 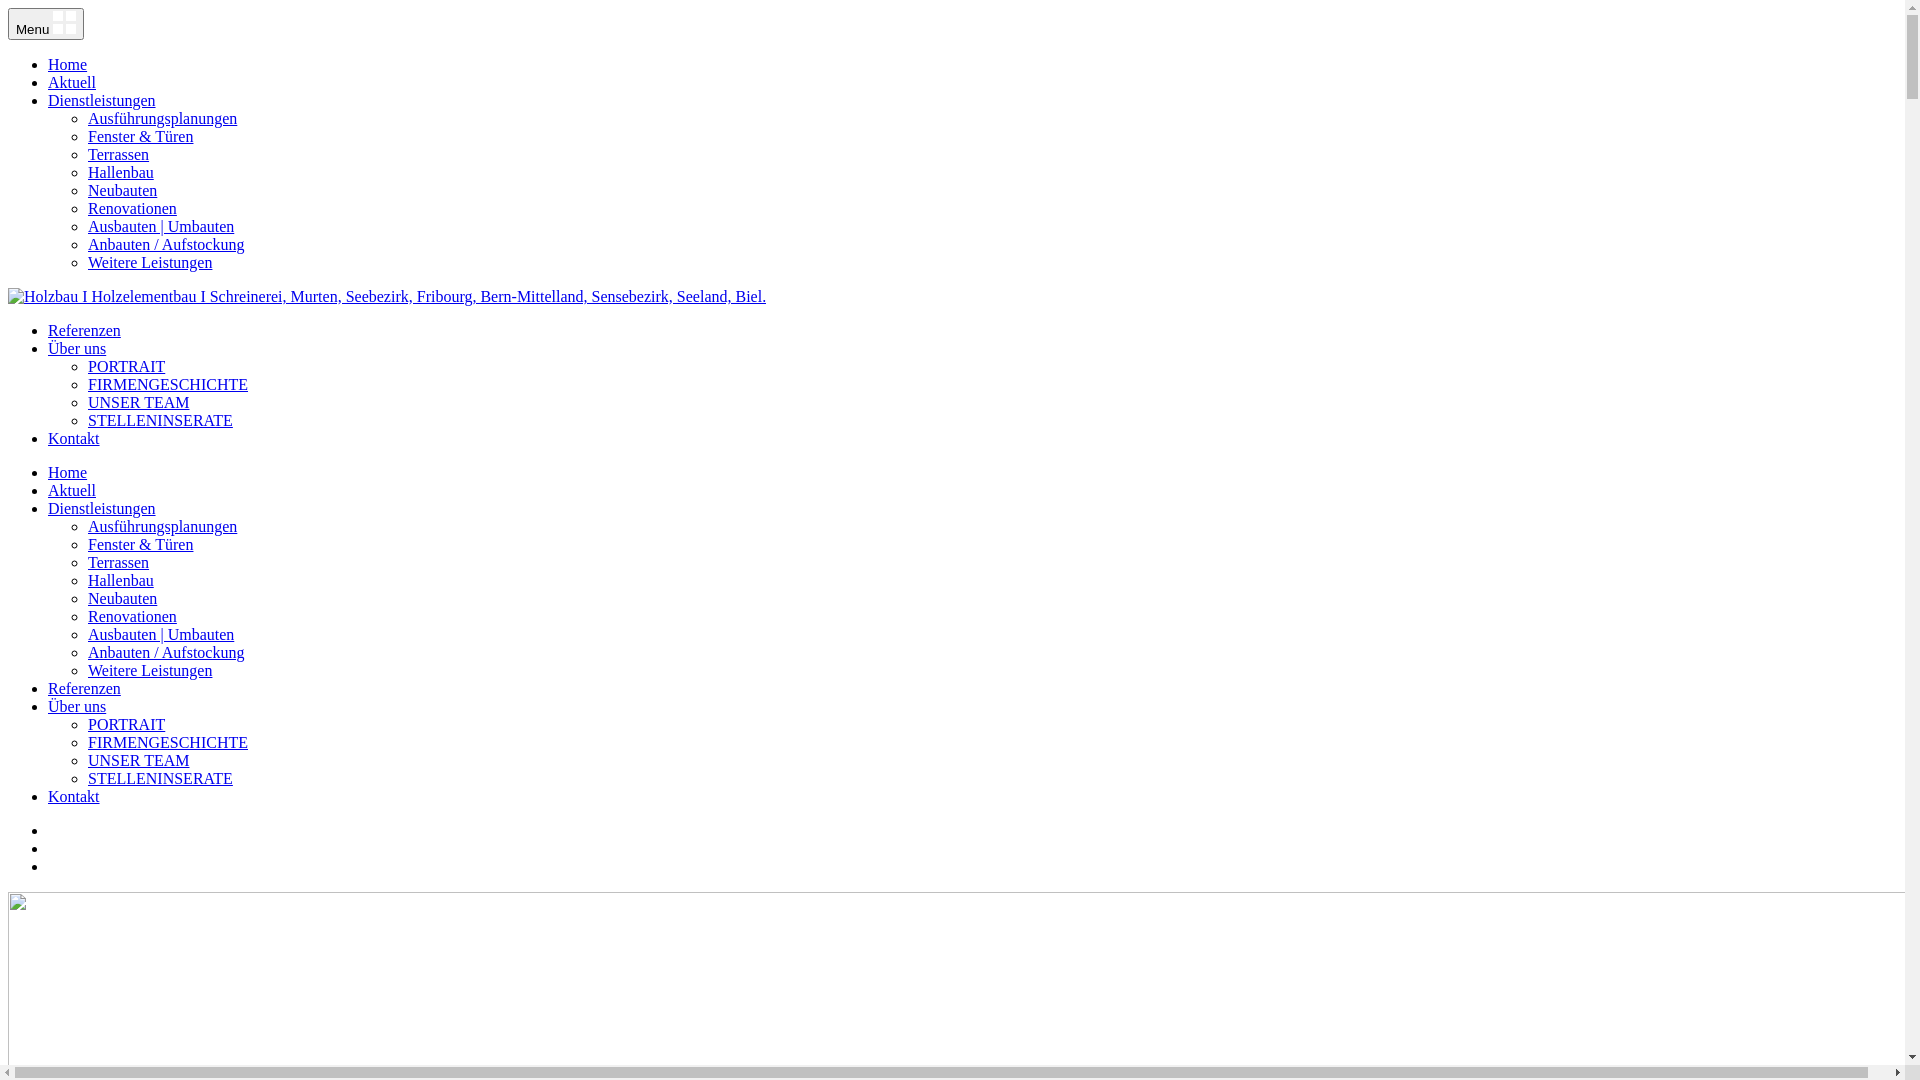 What do you see at coordinates (102, 100) in the screenshot?
I see `Dienstleistungen` at bounding box center [102, 100].